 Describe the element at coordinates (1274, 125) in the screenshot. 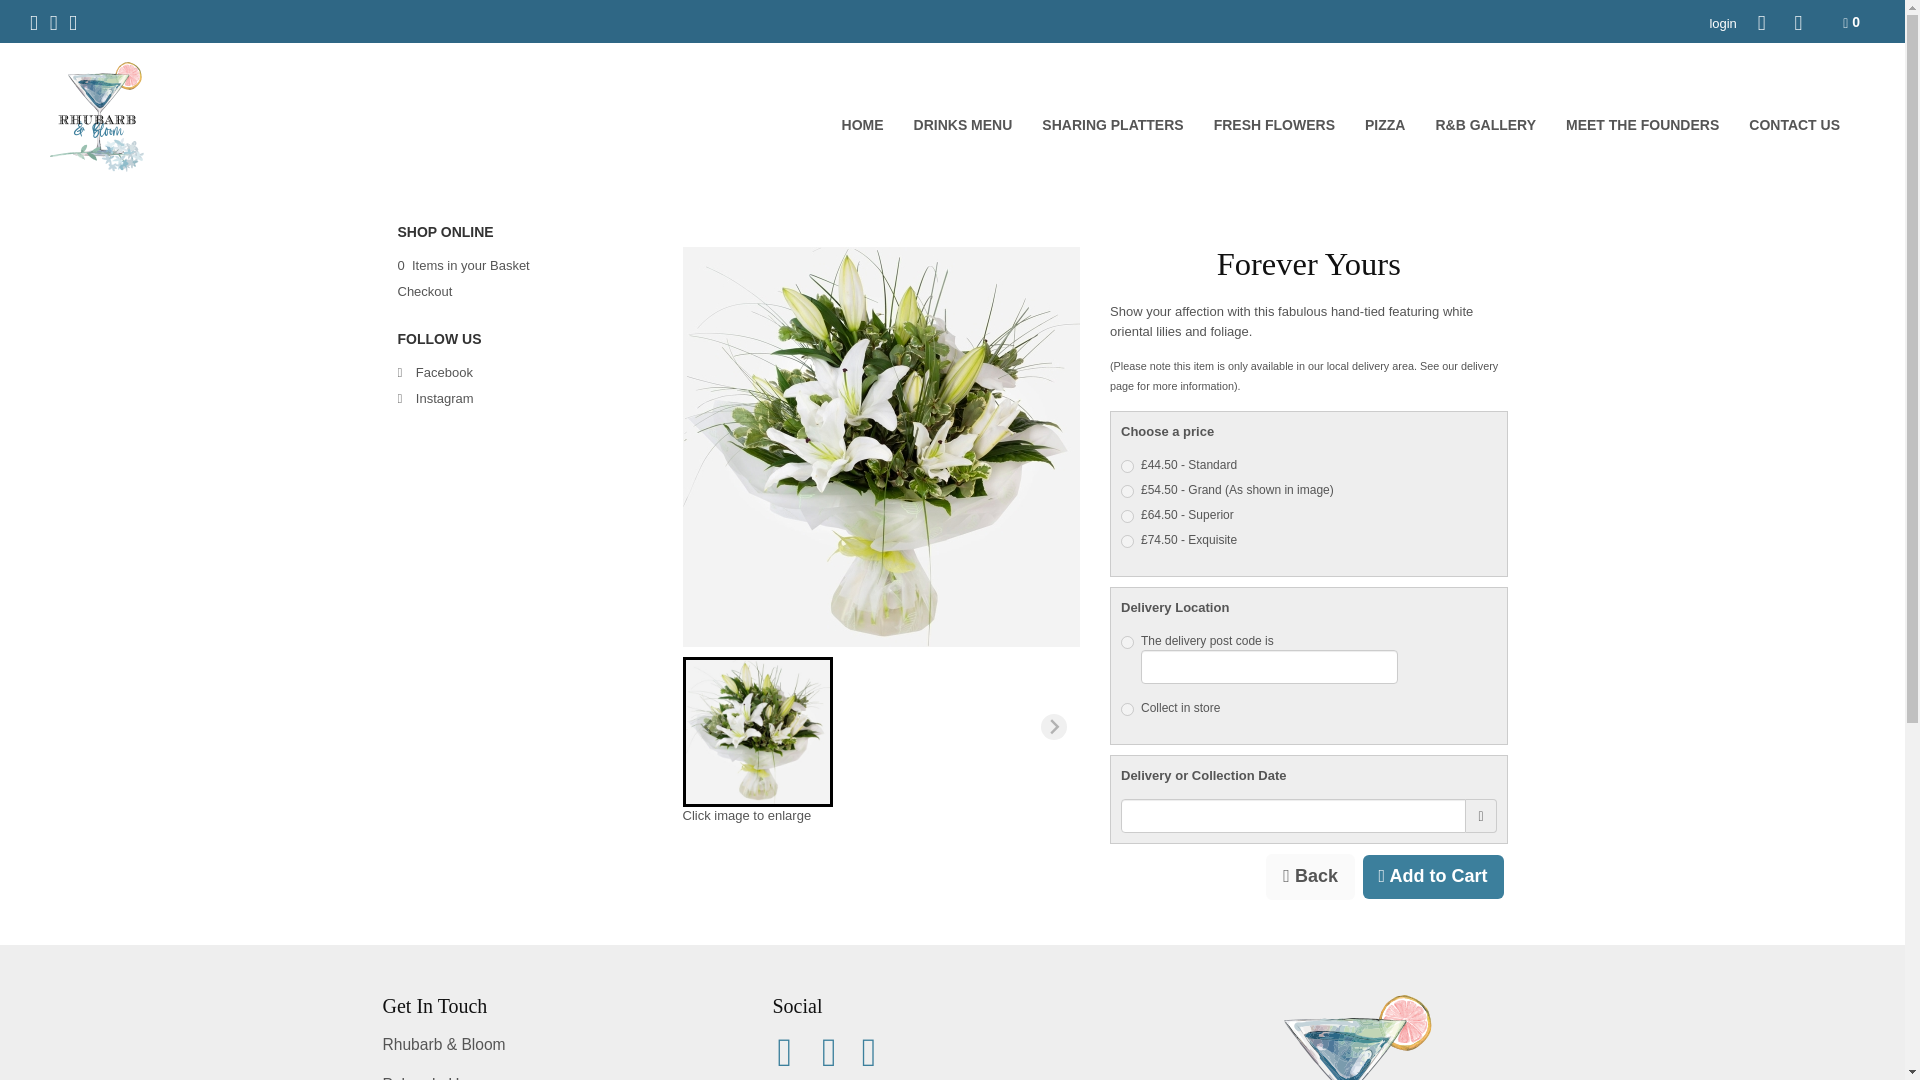

I see `Fresh Flowers` at that location.